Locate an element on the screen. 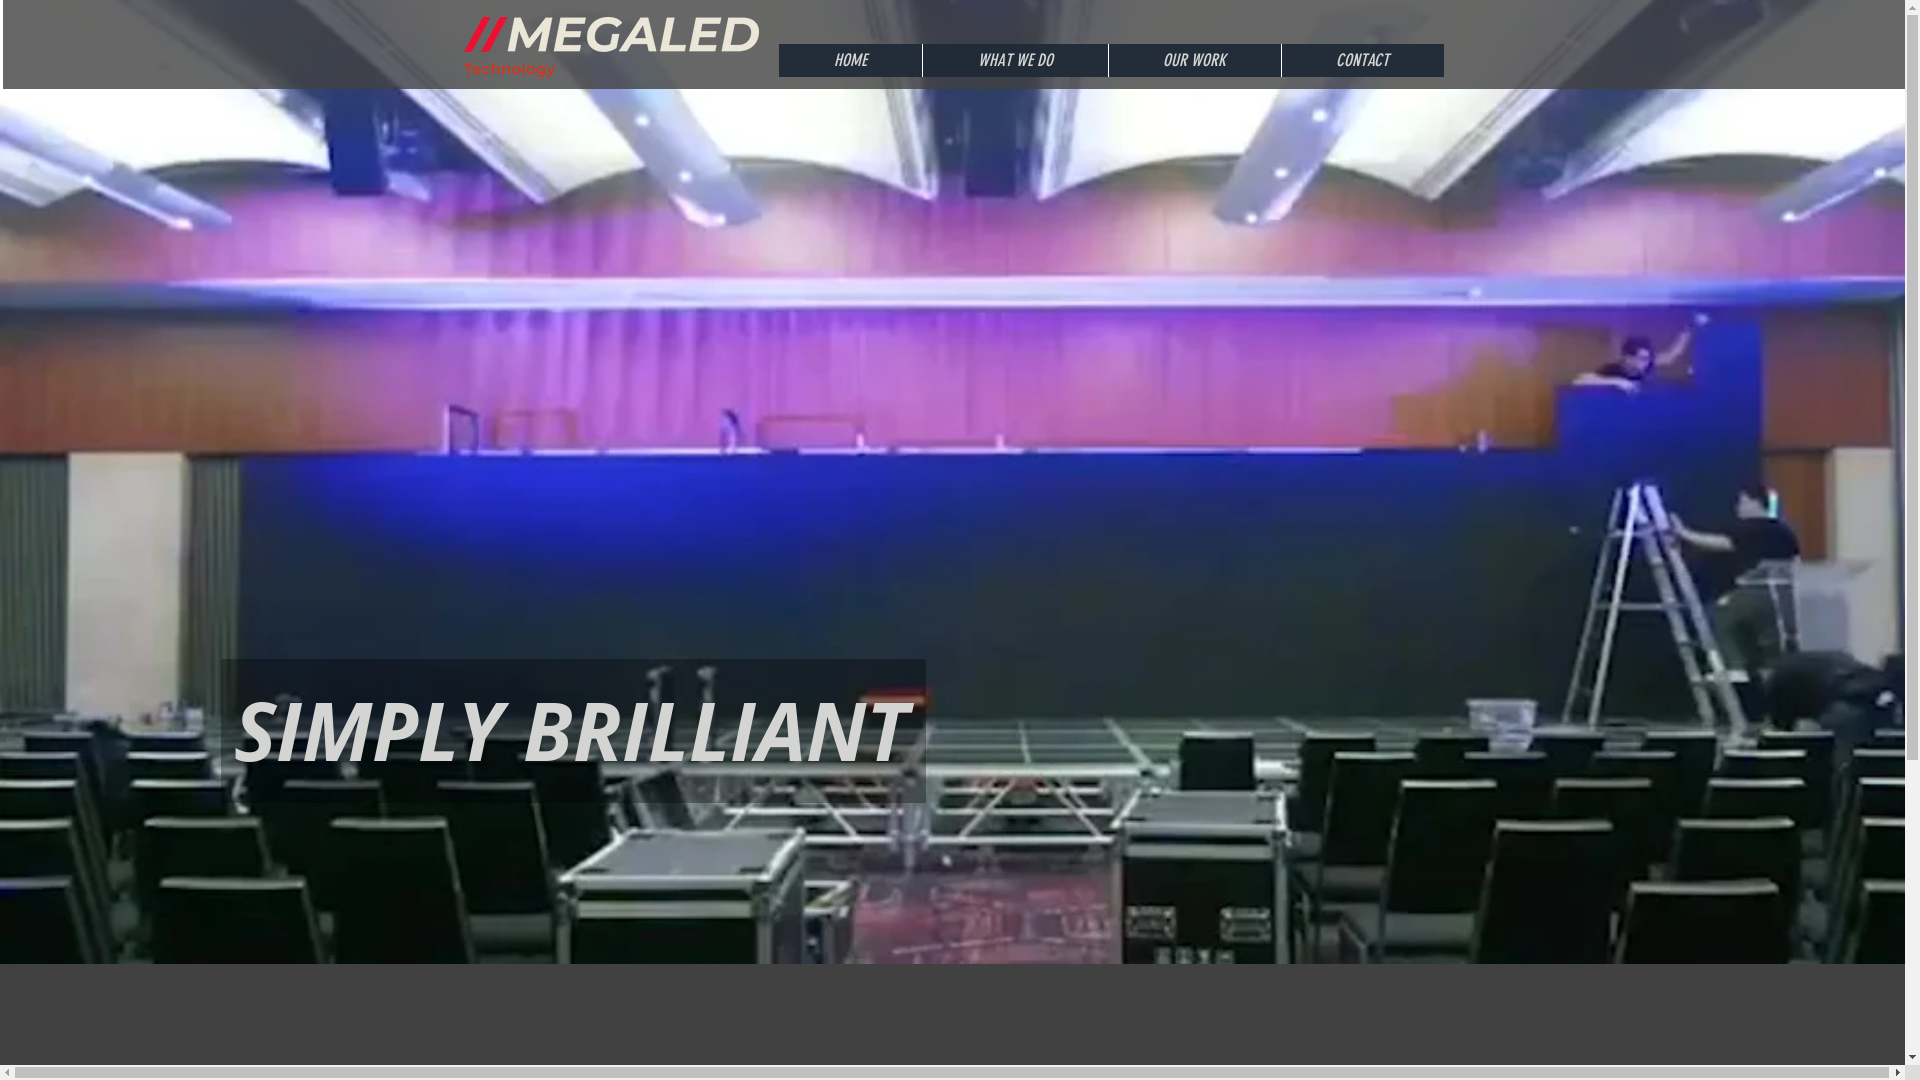  HOME is located at coordinates (850, 60).